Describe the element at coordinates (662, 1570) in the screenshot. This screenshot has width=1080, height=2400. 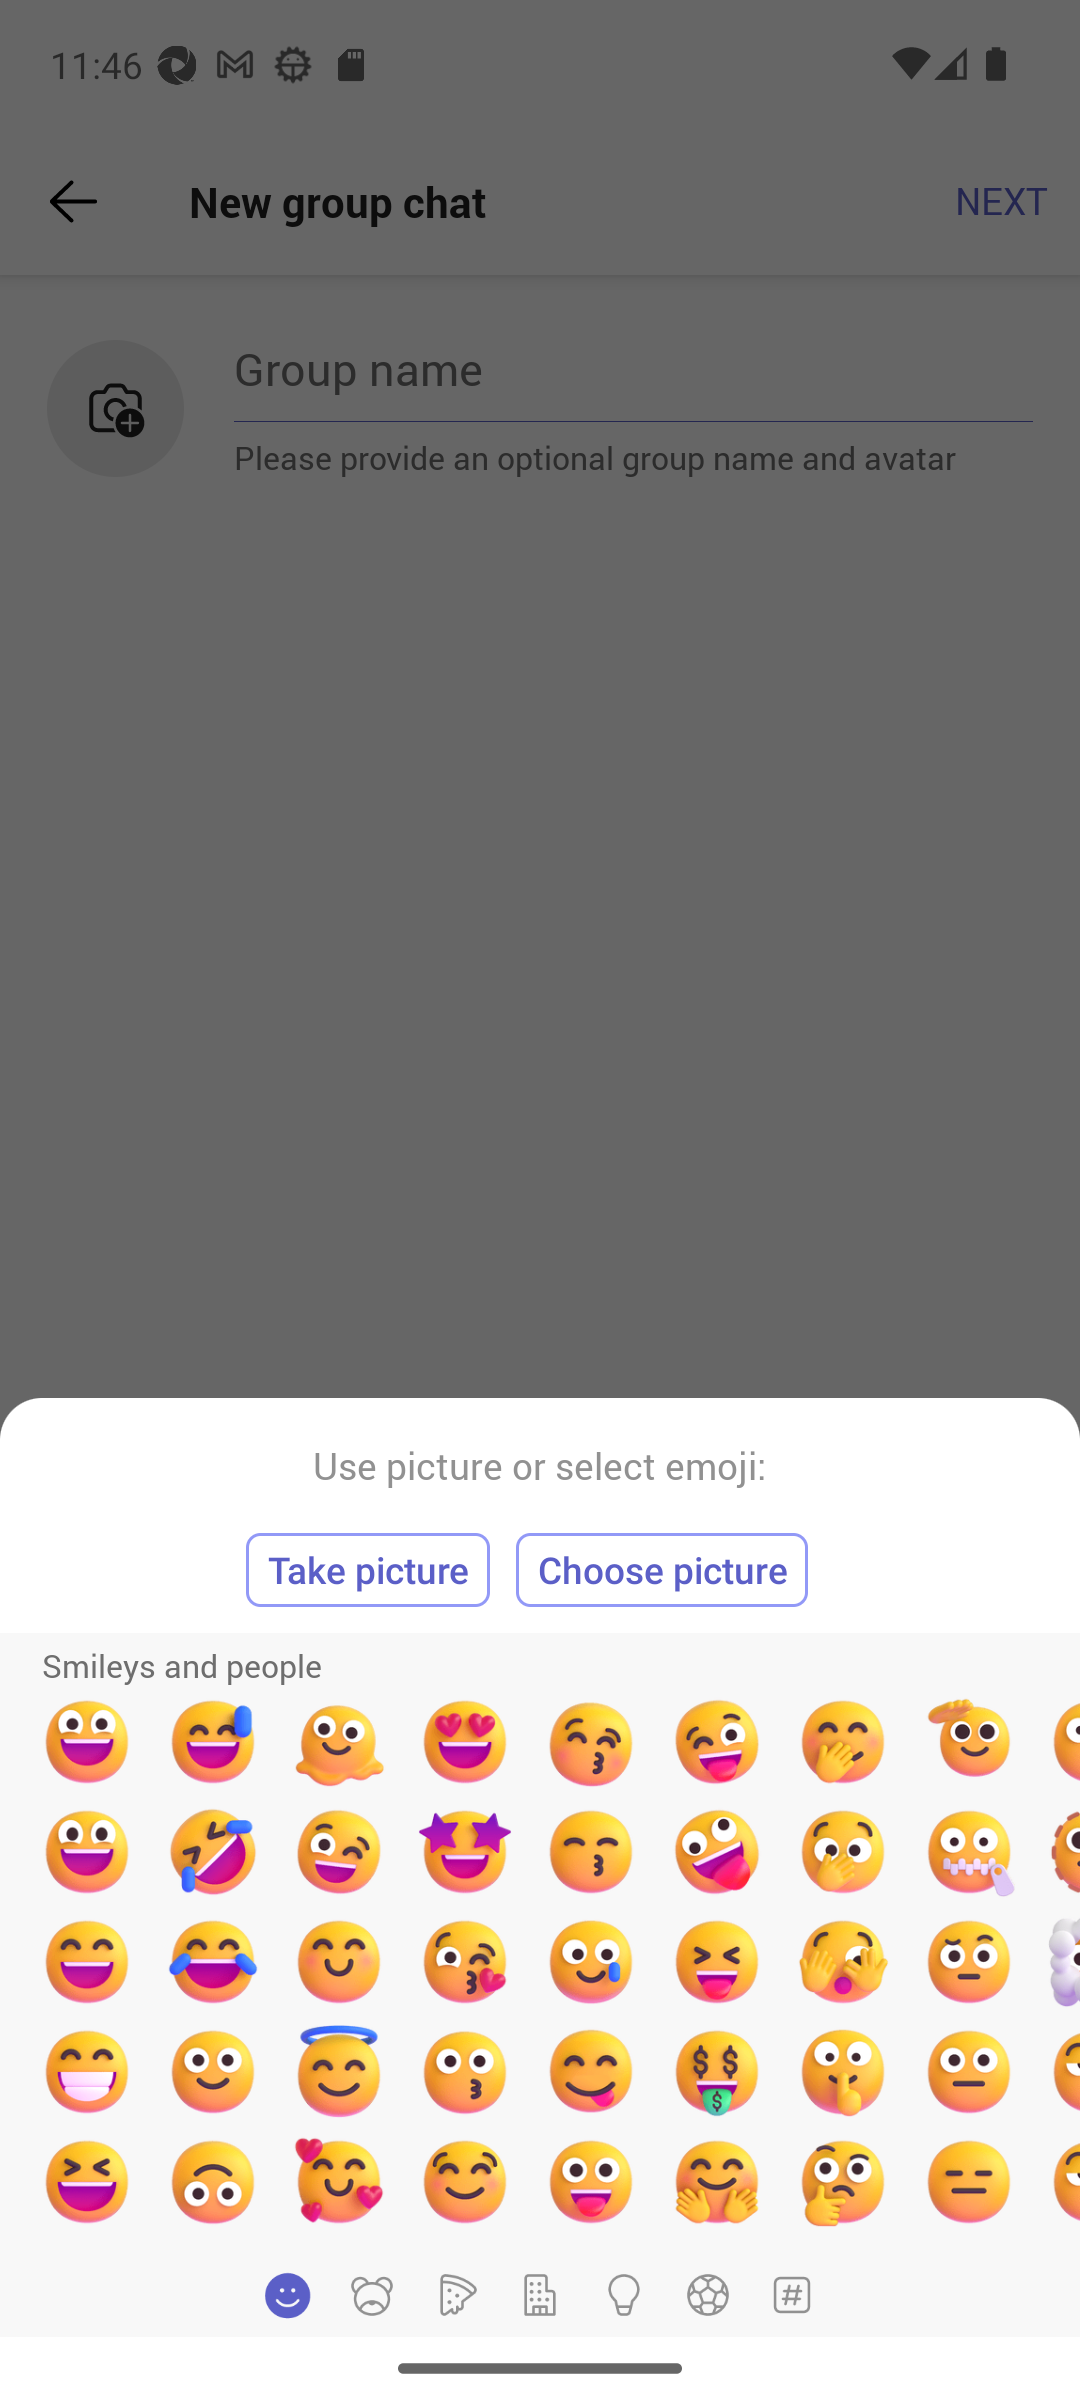
I see `Choose picture` at that location.